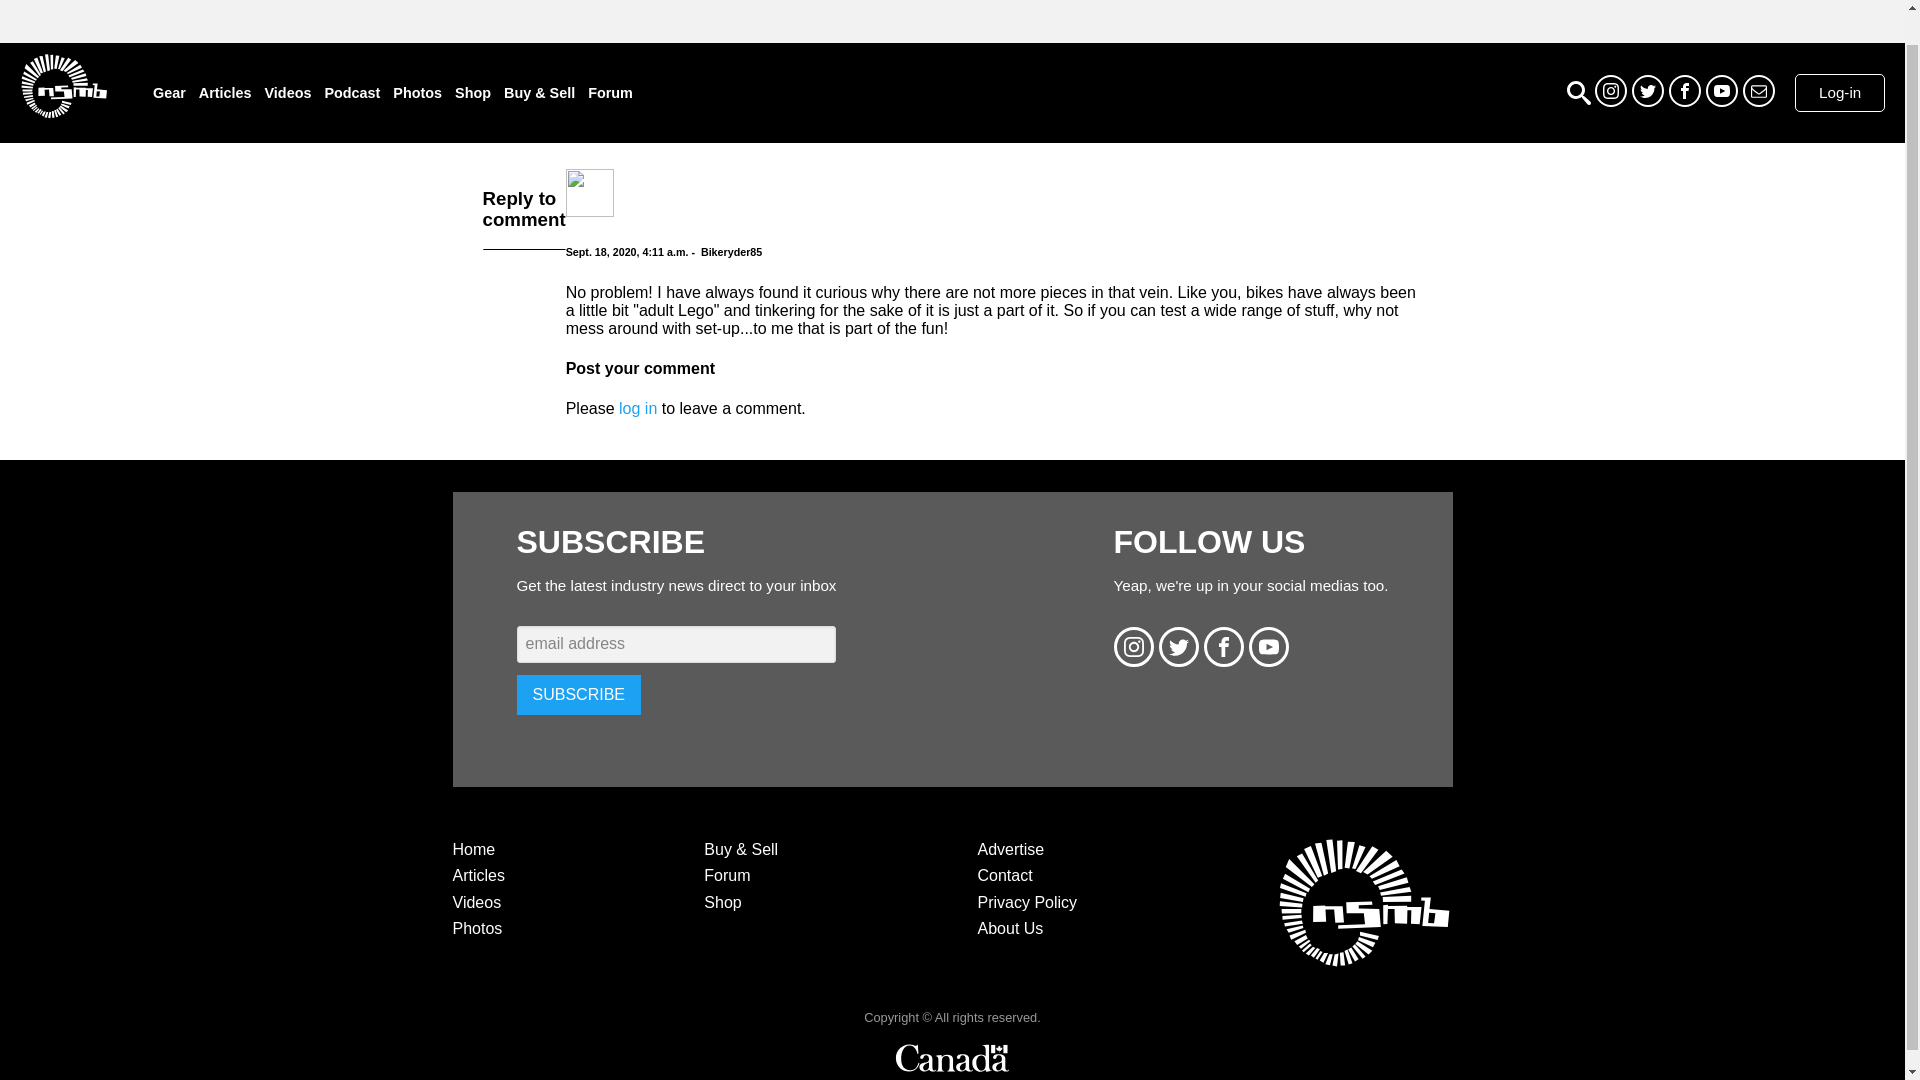 This screenshot has width=1920, height=1080. Describe the element at coordinates (1648, 90) in the screenshot. I see `Twitter` at that location.